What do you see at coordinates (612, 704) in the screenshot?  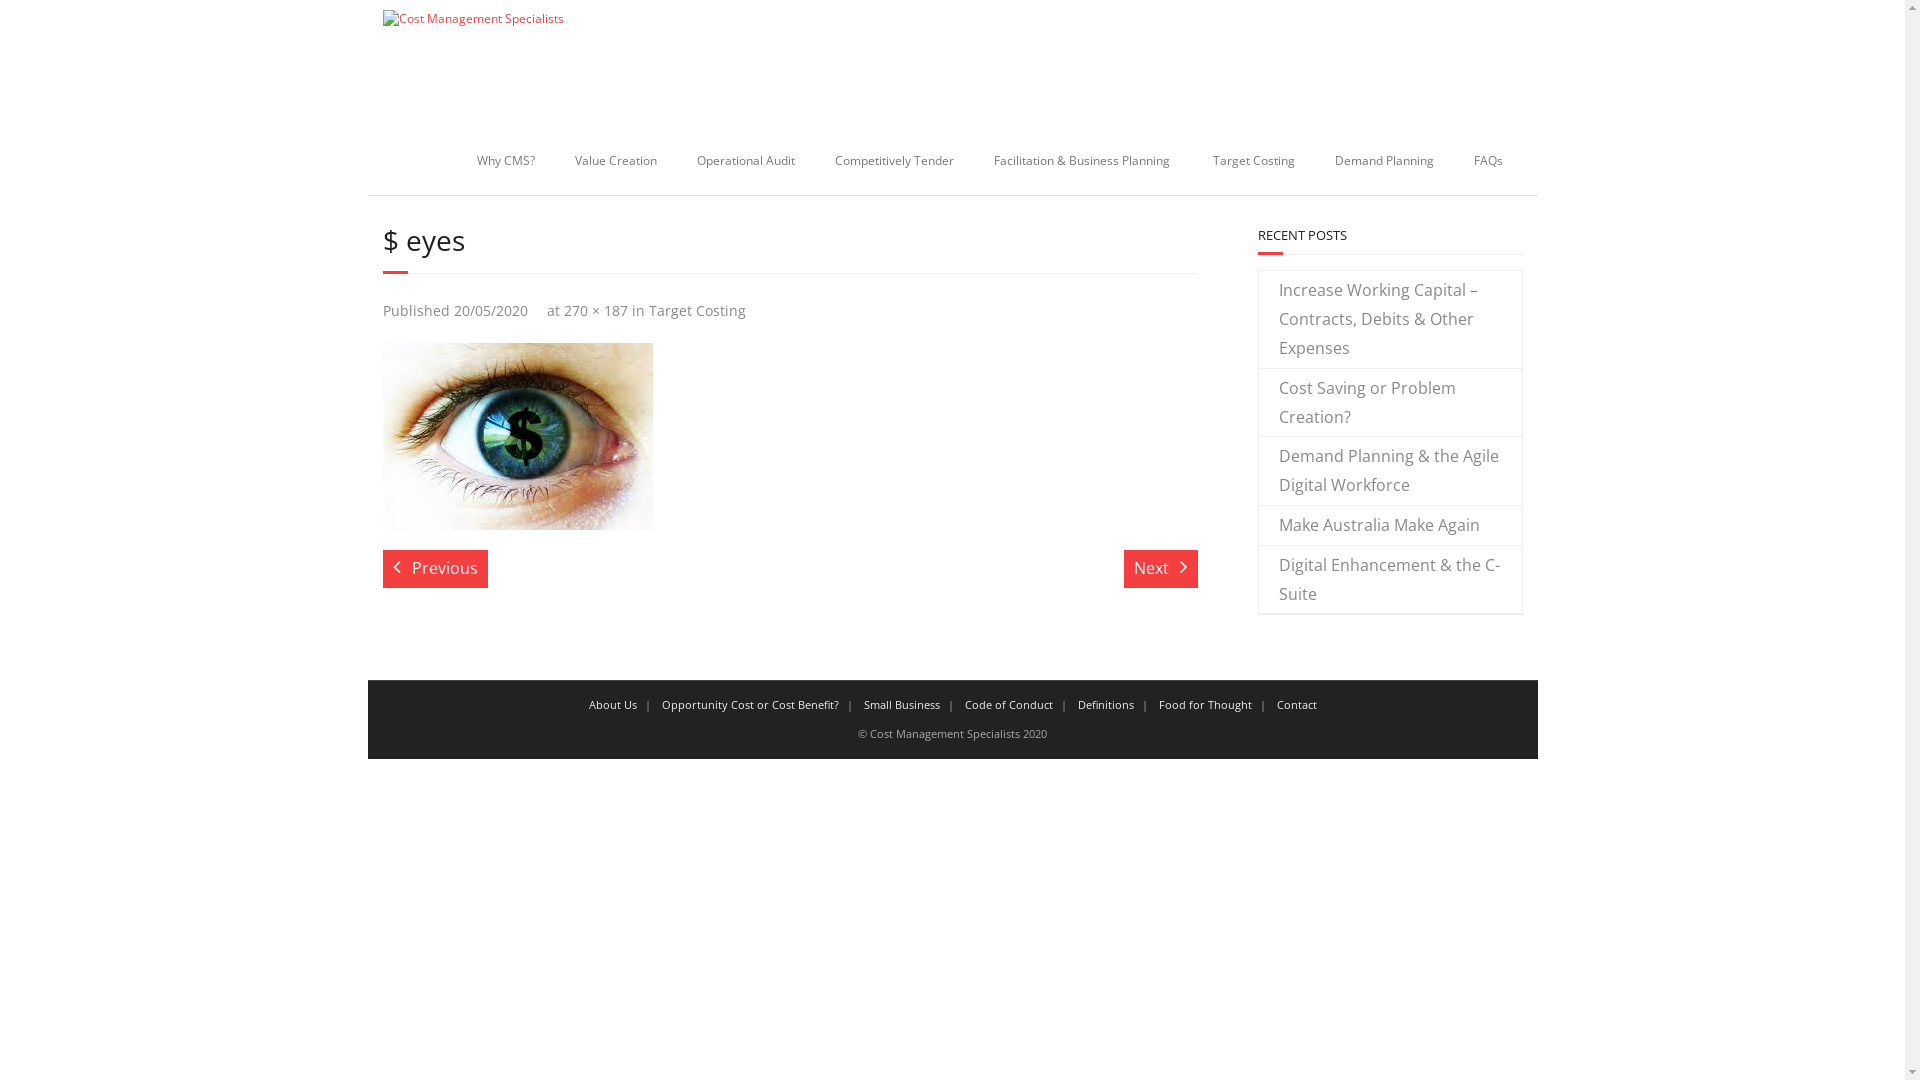 I see `About Us` at bounding box center [612, 704].